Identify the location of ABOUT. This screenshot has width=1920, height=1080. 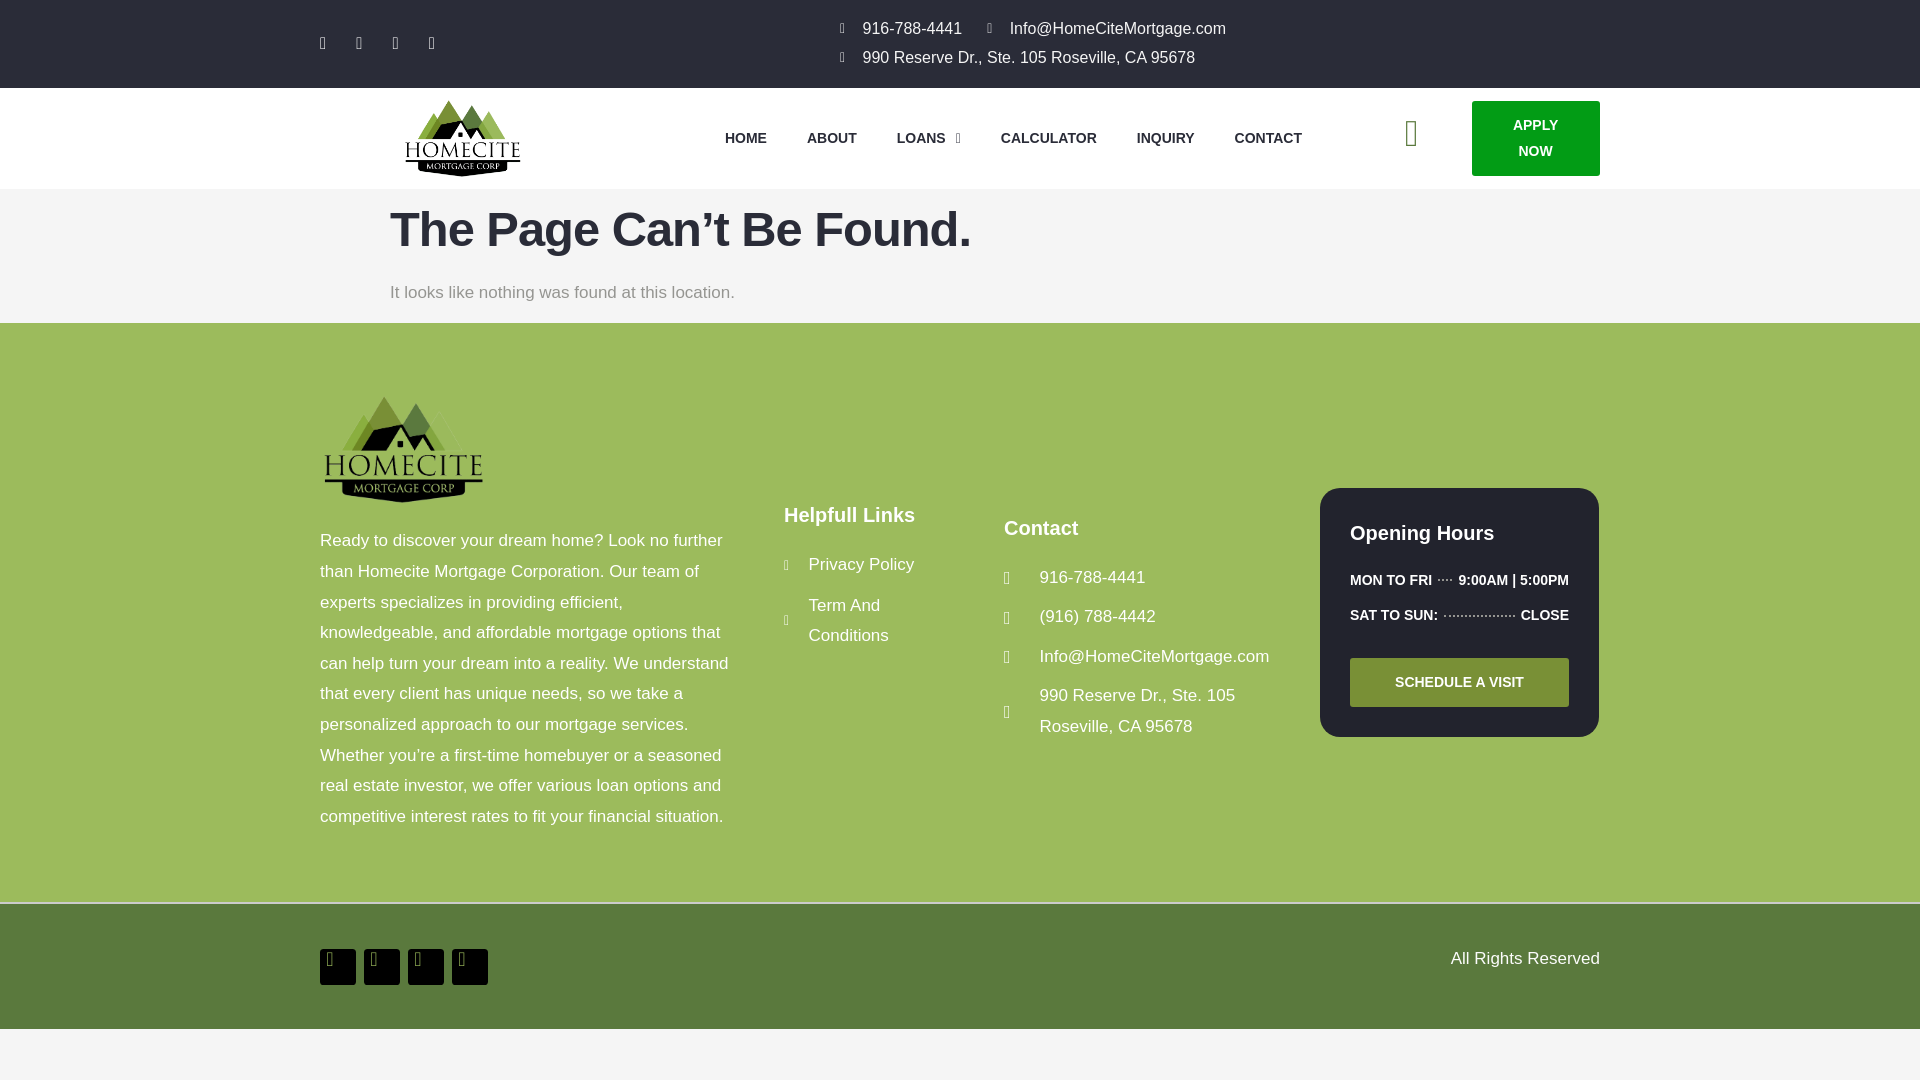
(1152, 711).